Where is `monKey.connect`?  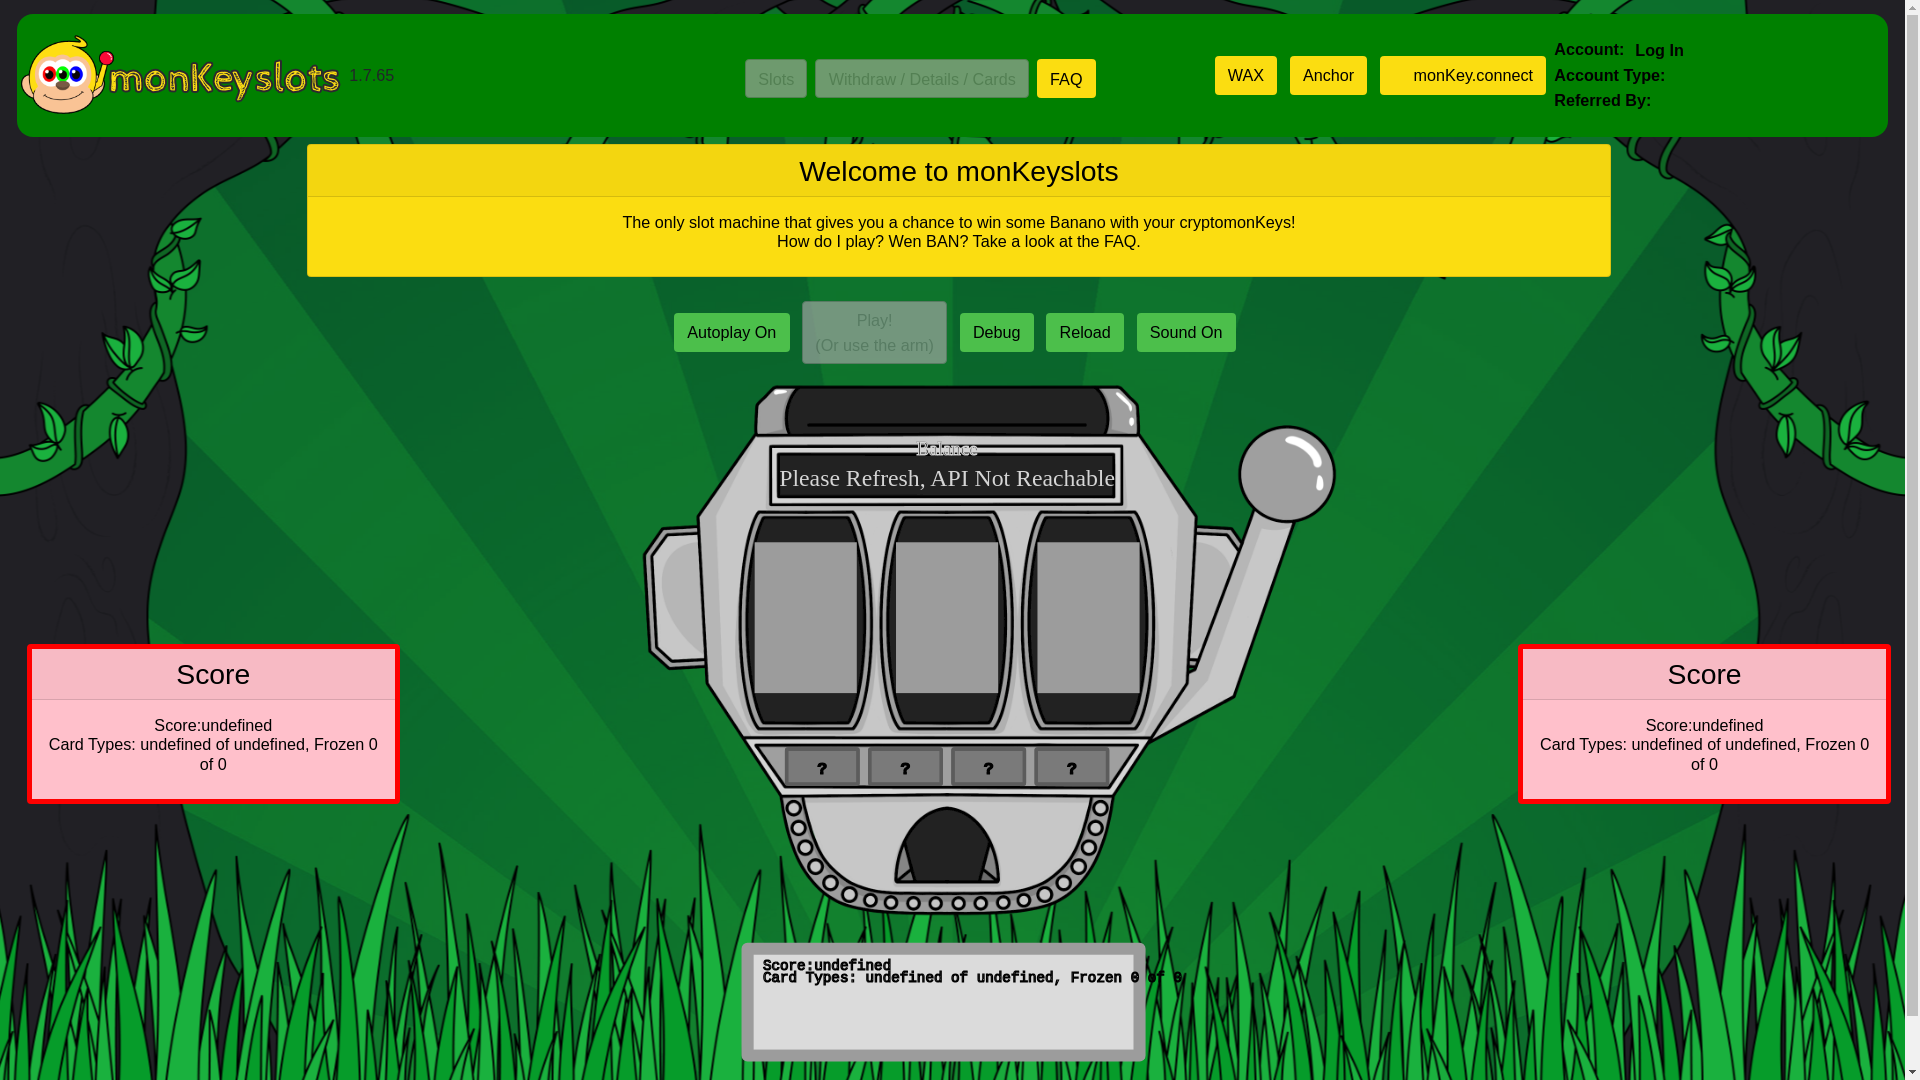
monKey.connect is located at coordinates (1463, 75).